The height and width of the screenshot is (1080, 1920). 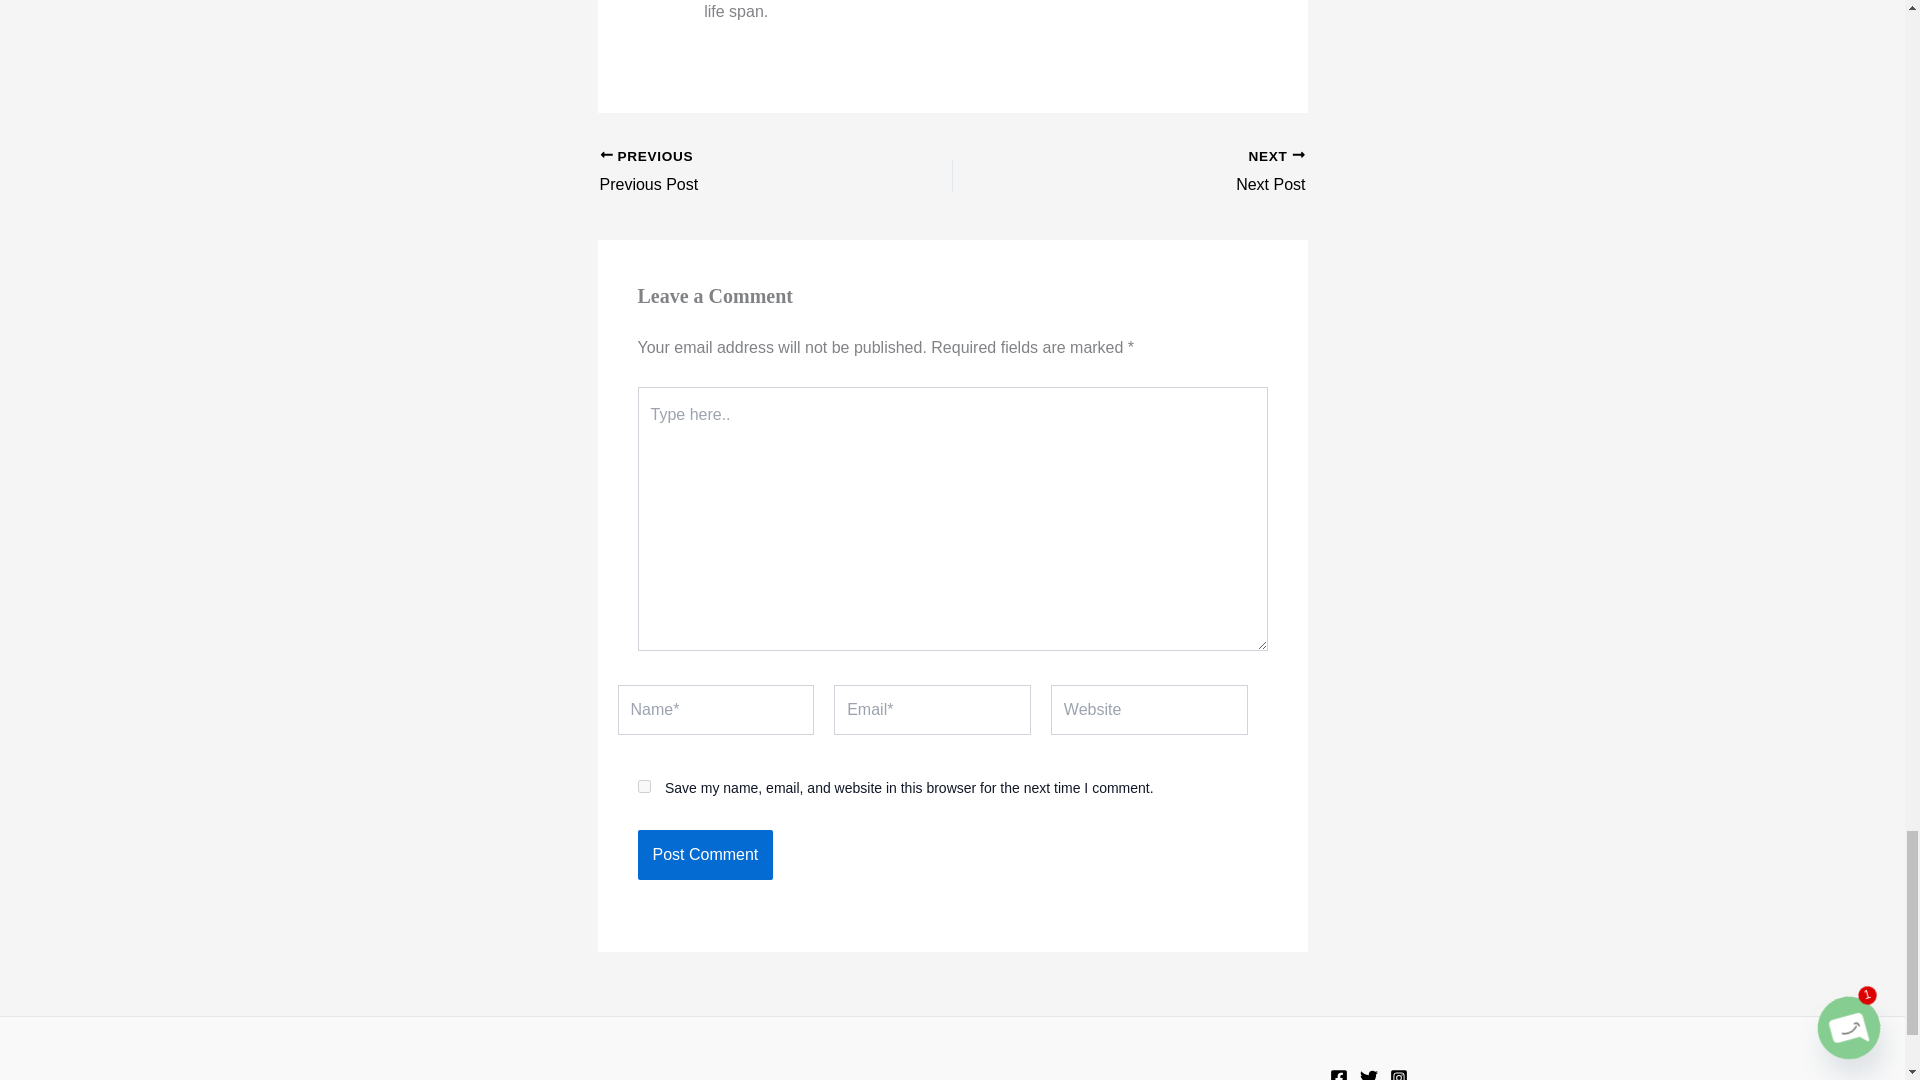 What do you see at coordinates (1163, 171) in the screenshot?
I see `yes` at bounding box center [1163, 171].